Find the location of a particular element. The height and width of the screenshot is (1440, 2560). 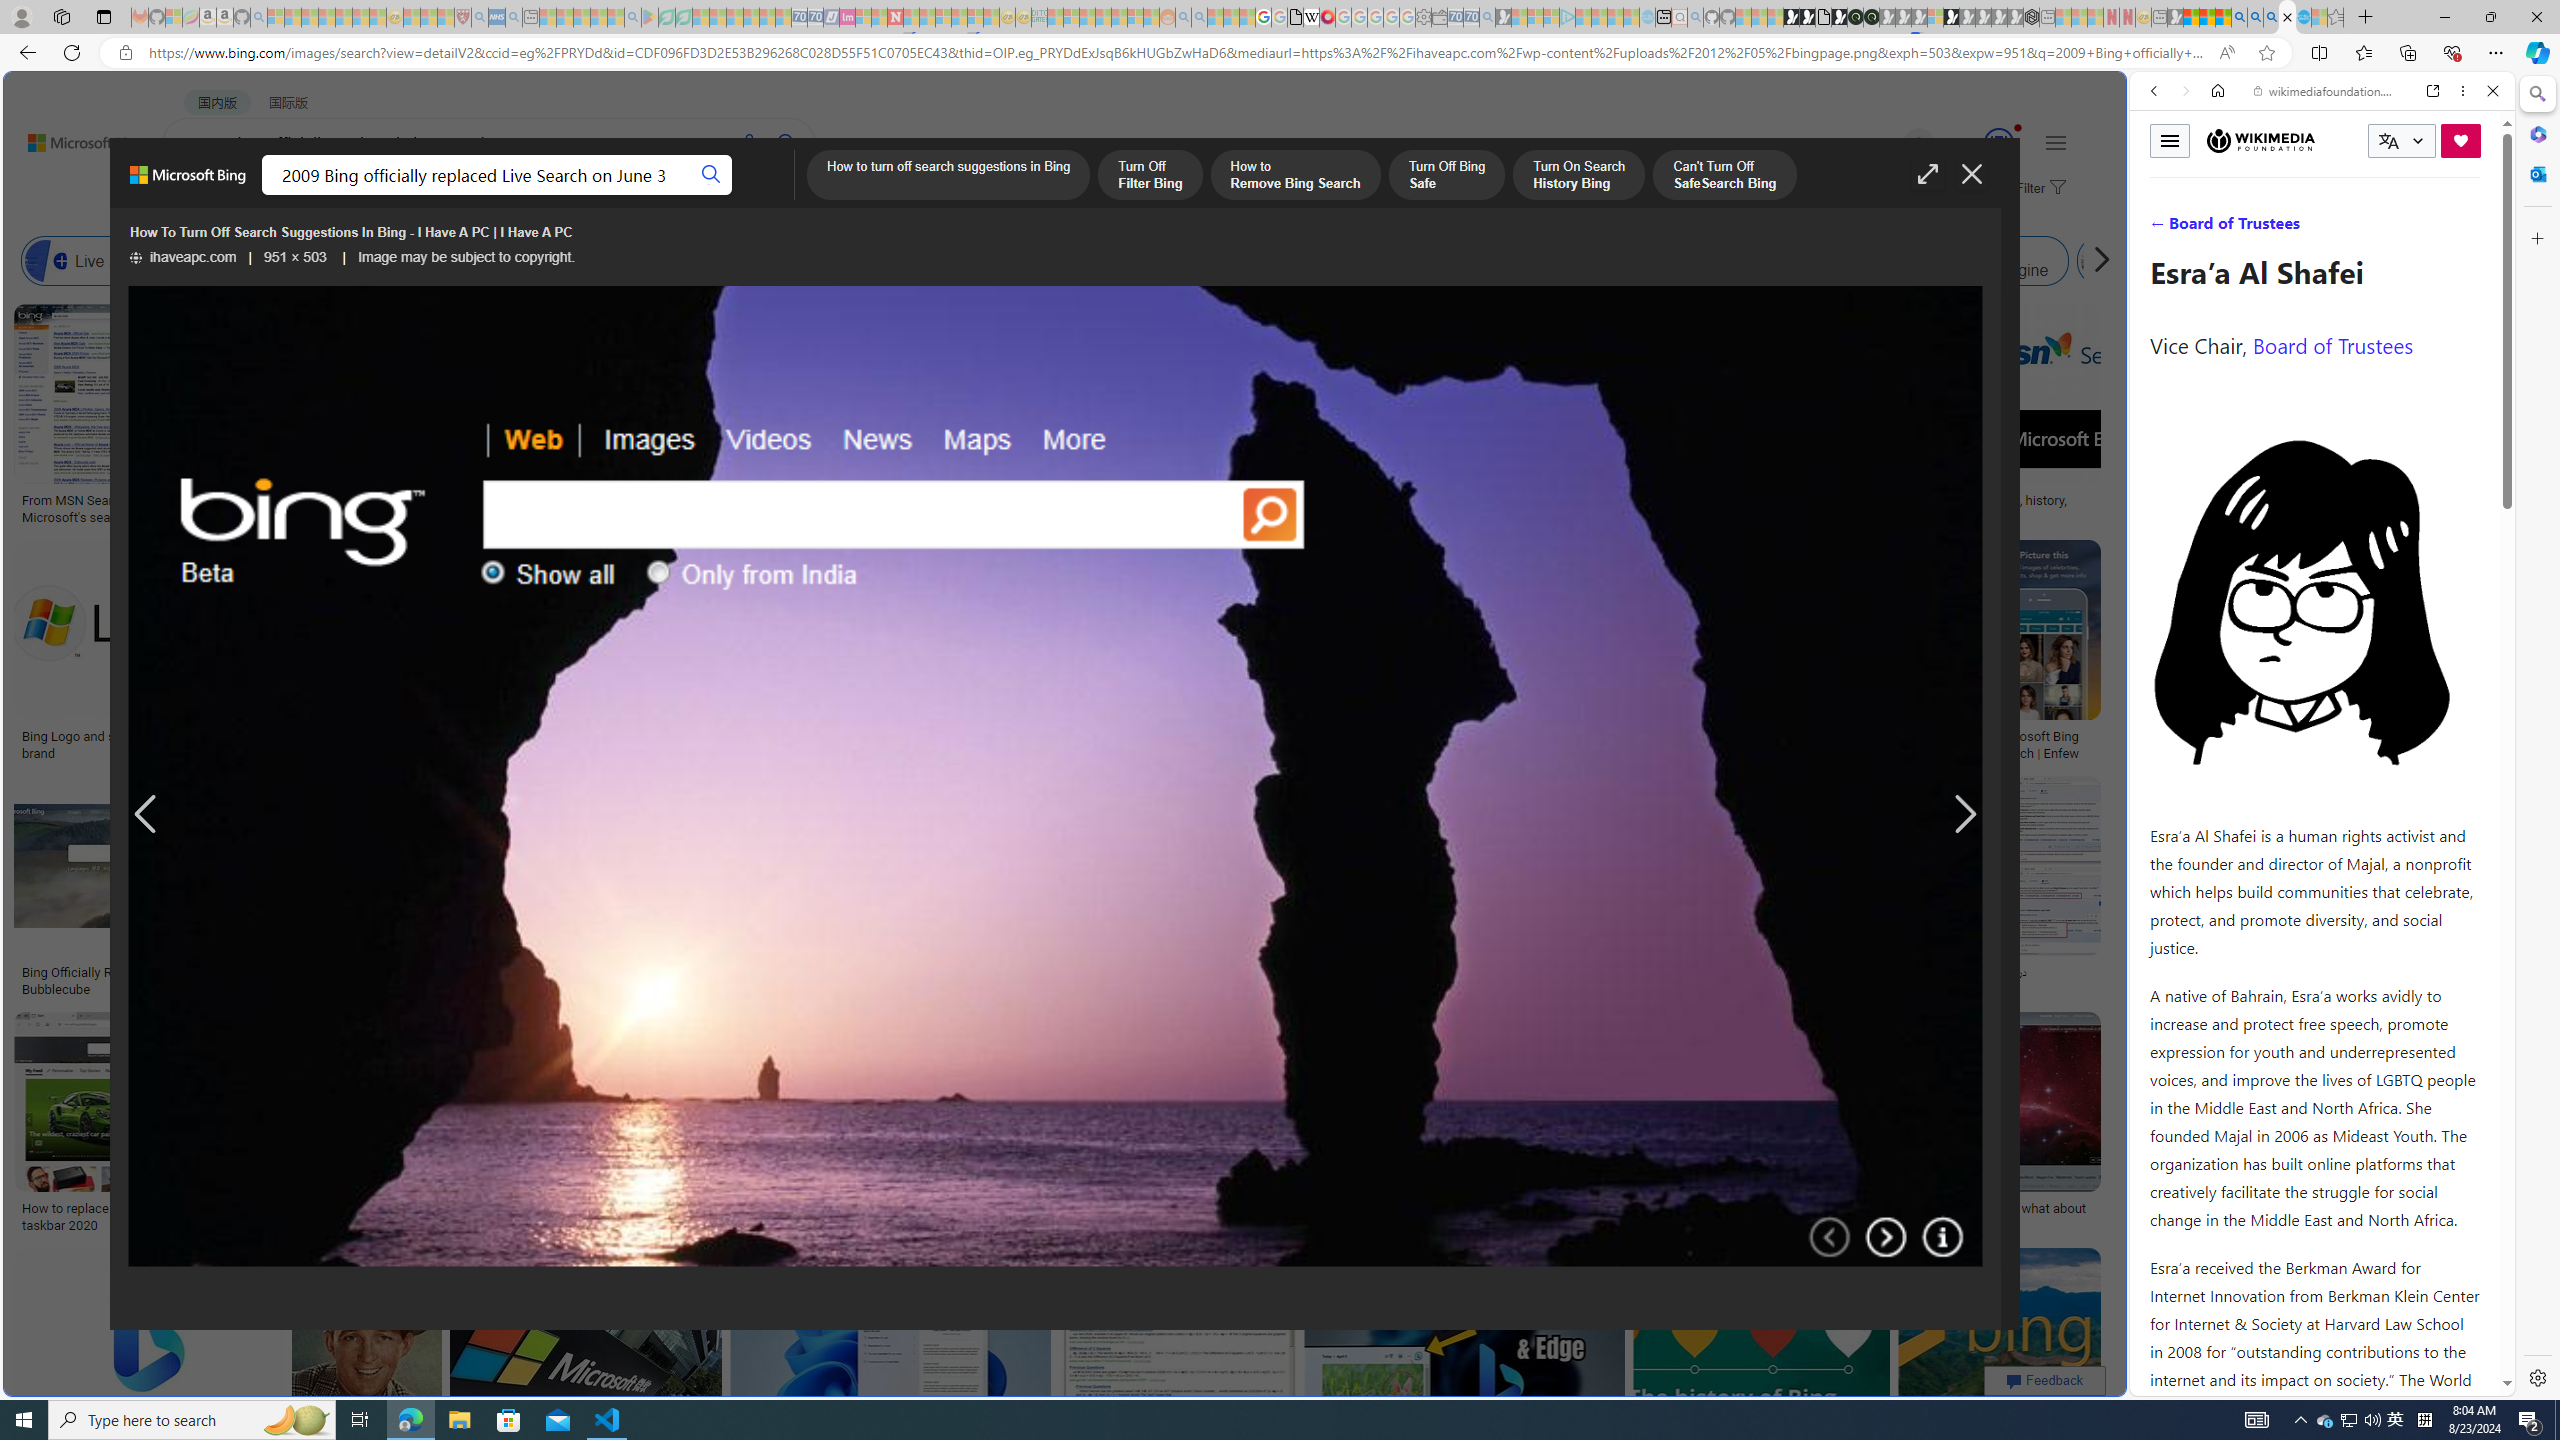

Dropdown Menu is located at coordinates (794, 196).